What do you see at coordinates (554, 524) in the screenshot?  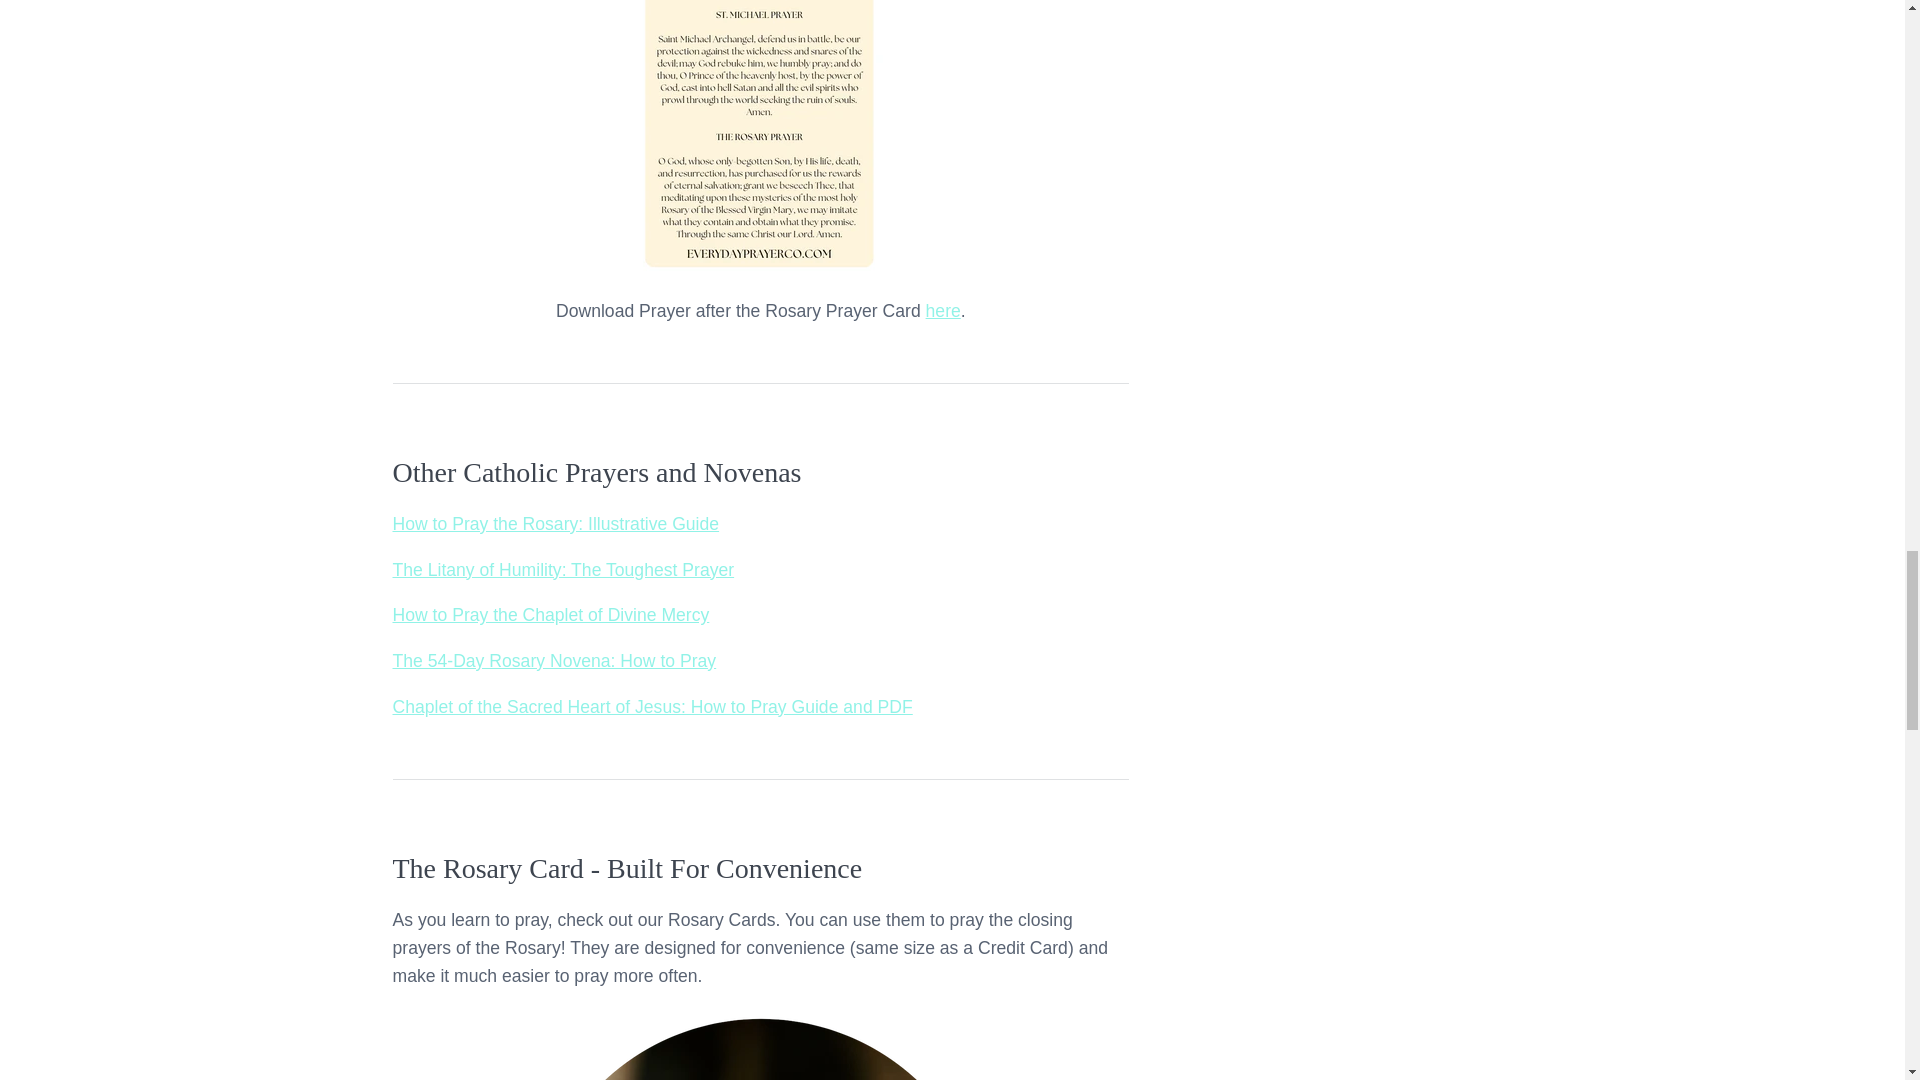 I see `How to Pray the Rosary: Illustrative Guide` at bounding box center [554, 524].